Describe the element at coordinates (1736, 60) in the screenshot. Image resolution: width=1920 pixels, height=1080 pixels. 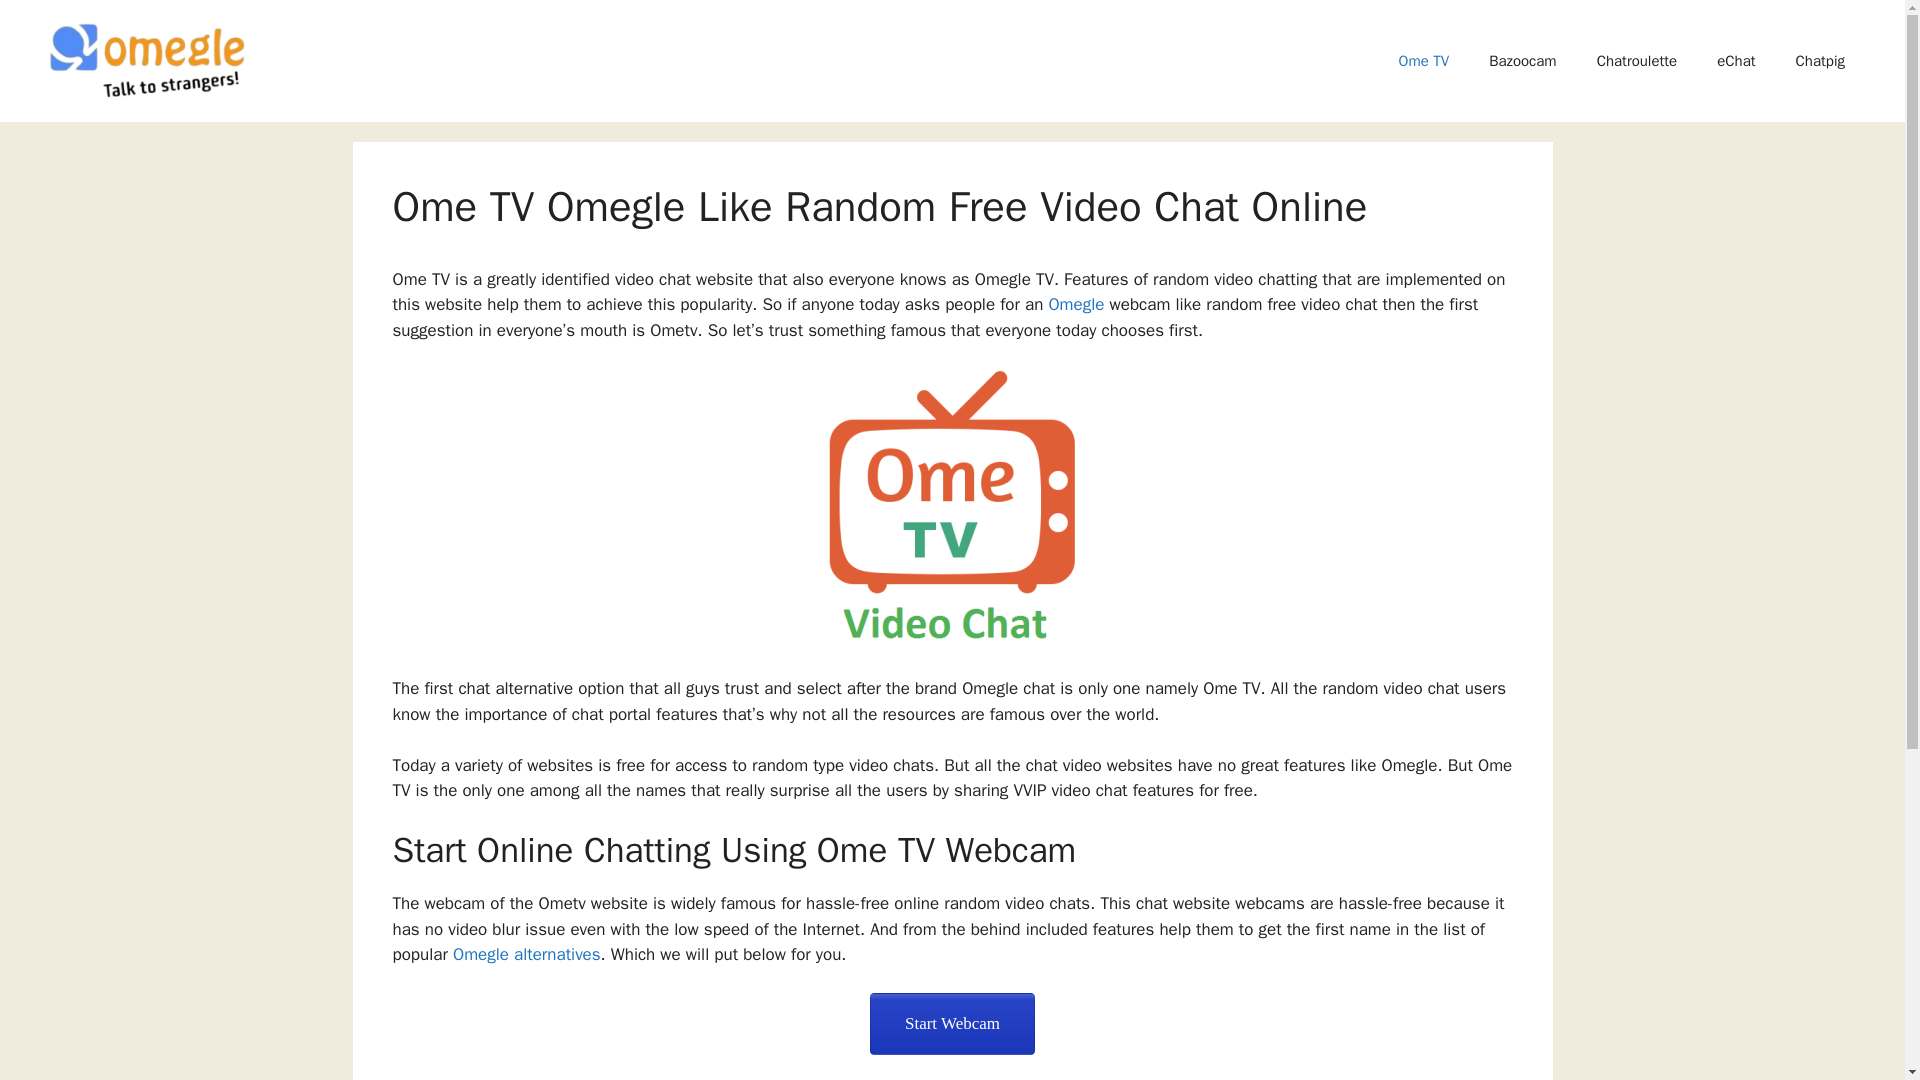
I see `eChat` at that location.